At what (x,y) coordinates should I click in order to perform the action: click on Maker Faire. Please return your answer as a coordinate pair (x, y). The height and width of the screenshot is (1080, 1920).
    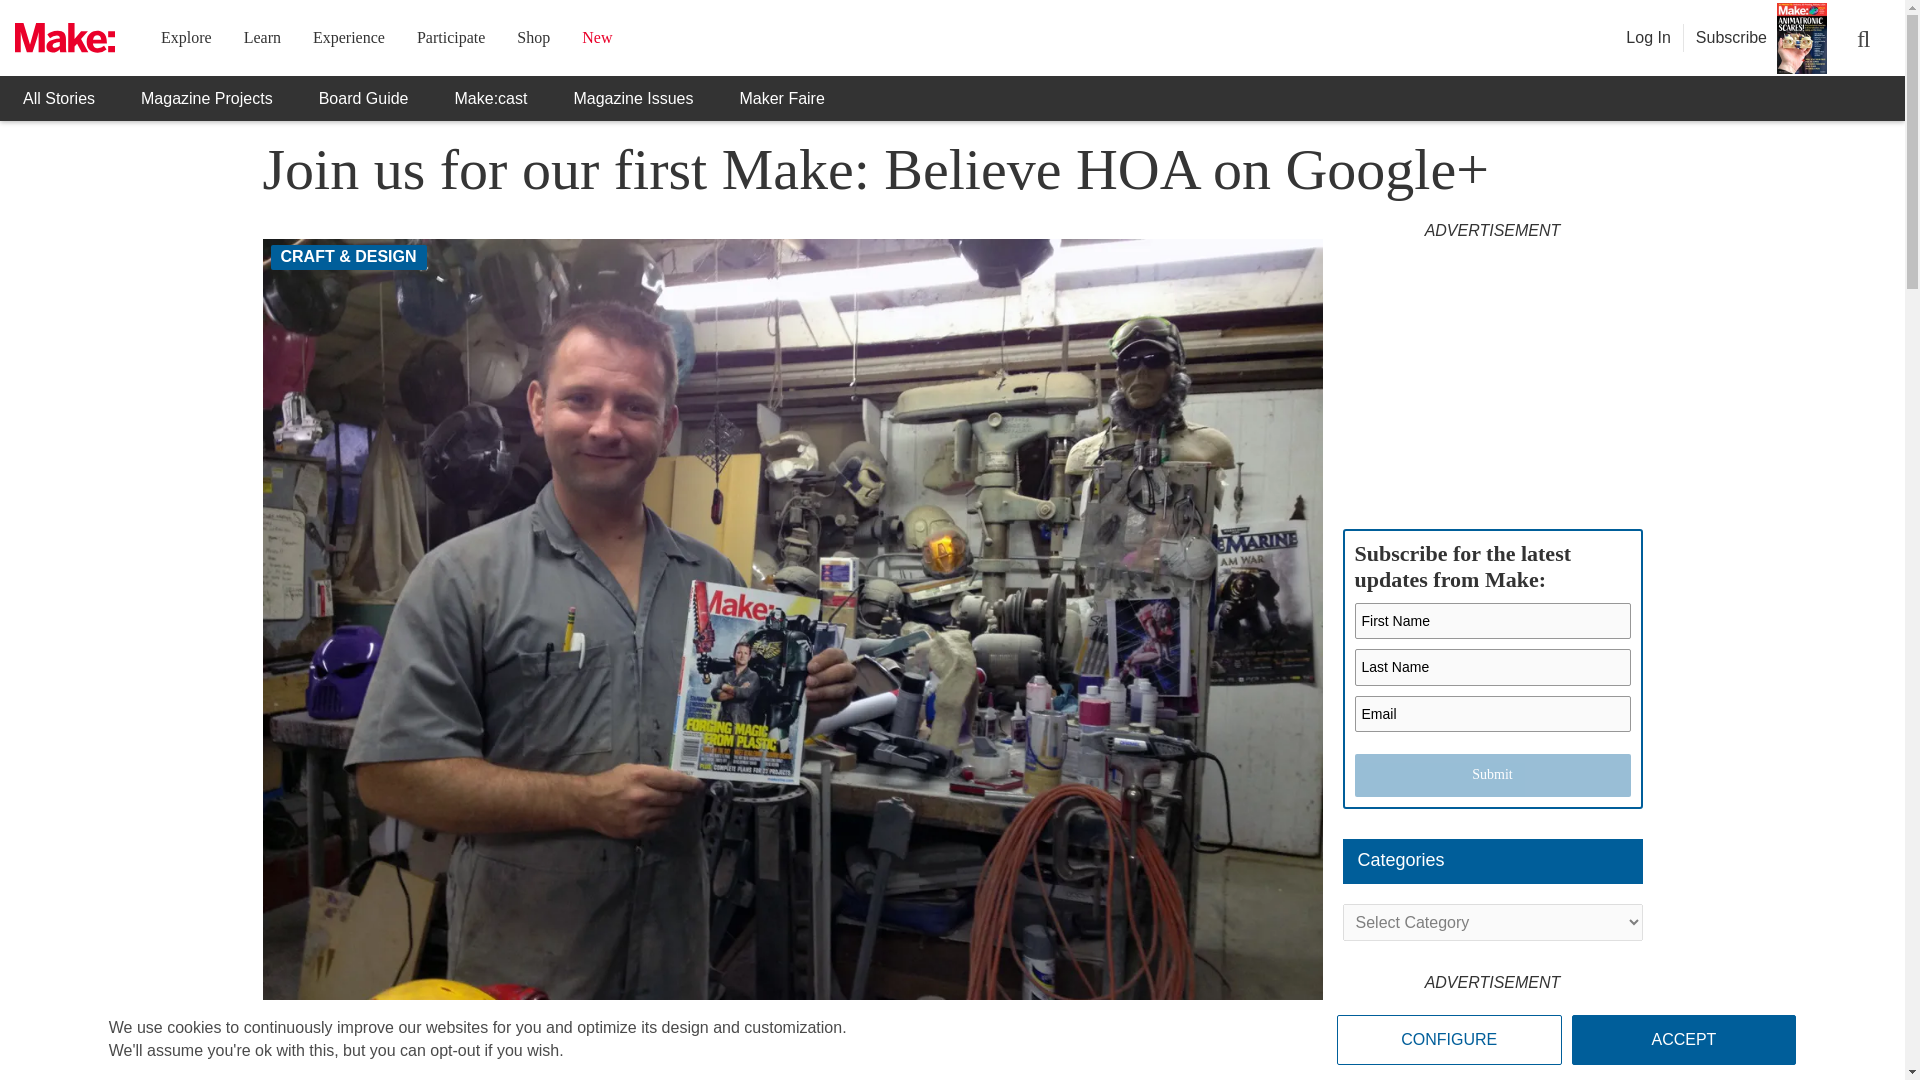
    Looking at the image, I should click on (781, 98).